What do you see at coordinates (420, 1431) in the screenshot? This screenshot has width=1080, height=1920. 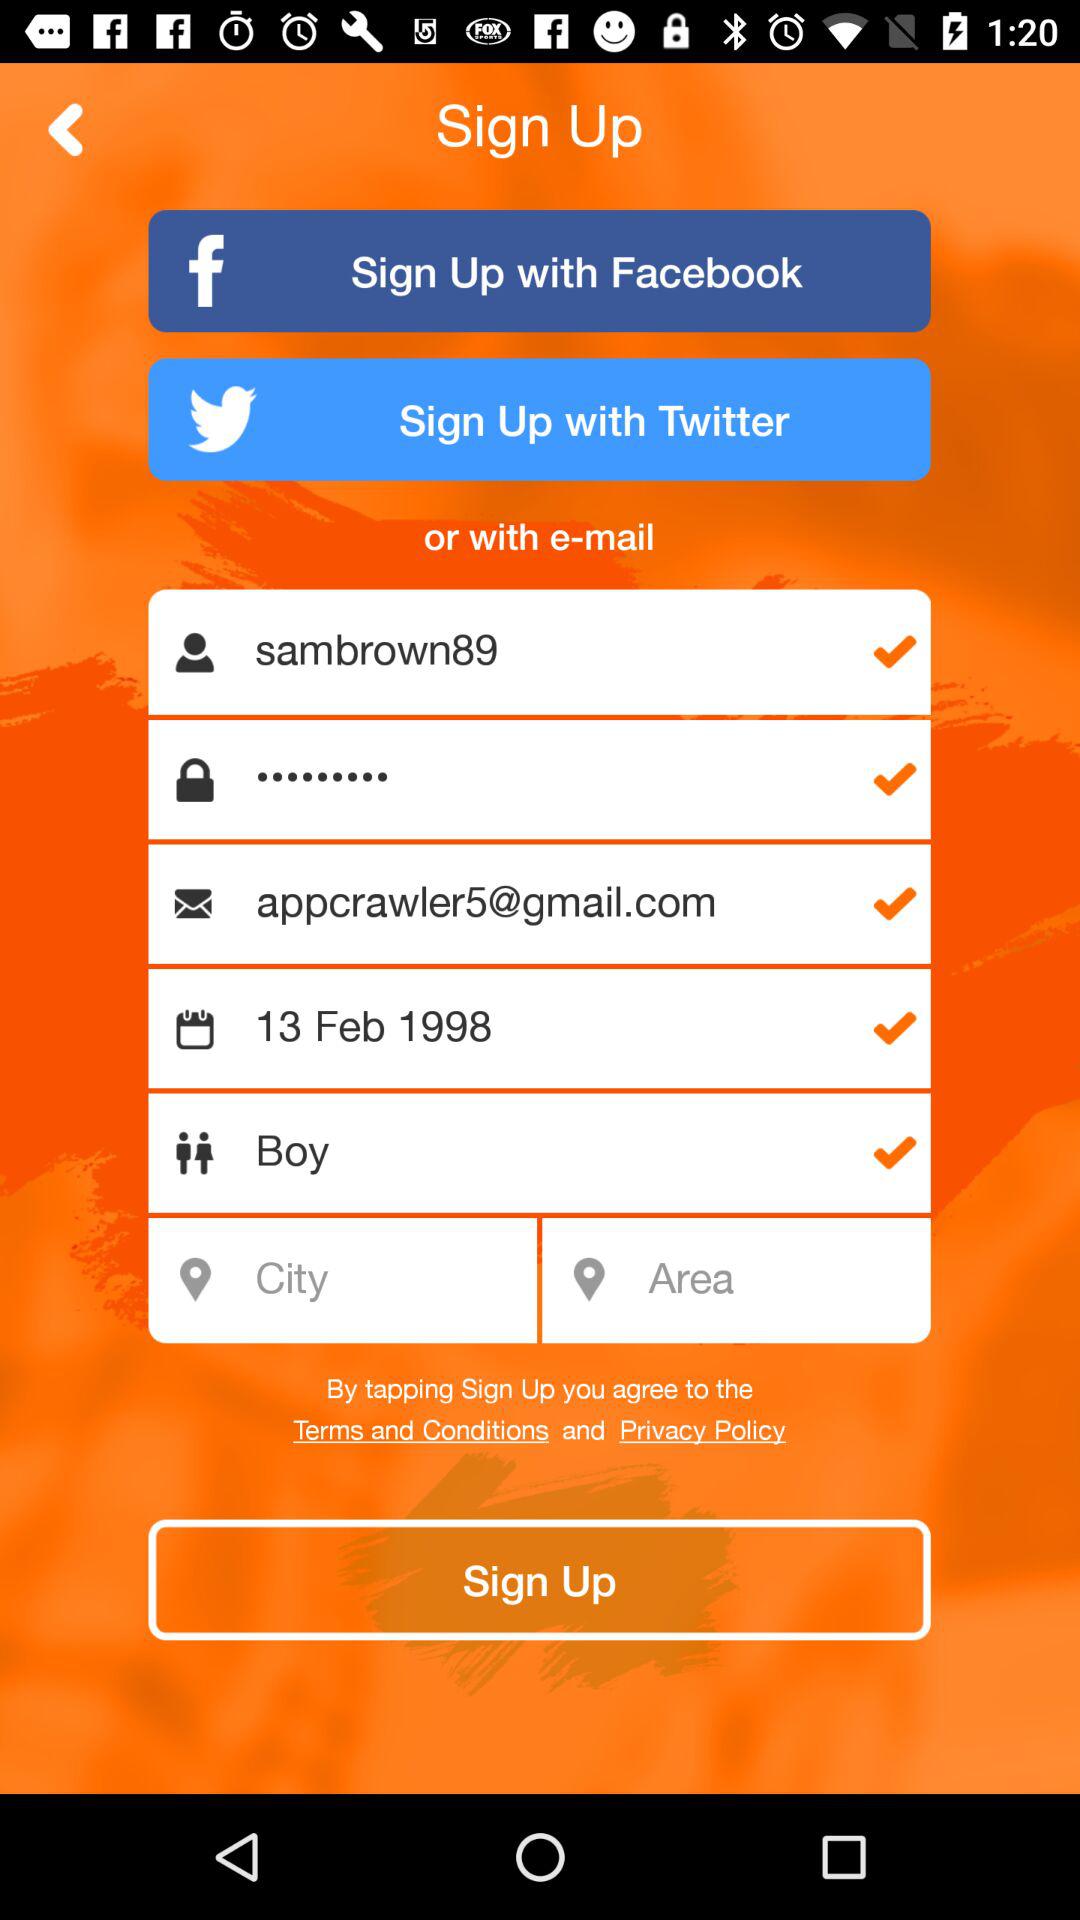 I see `launch terms and conditions item` at bounding box center [420, 1431].